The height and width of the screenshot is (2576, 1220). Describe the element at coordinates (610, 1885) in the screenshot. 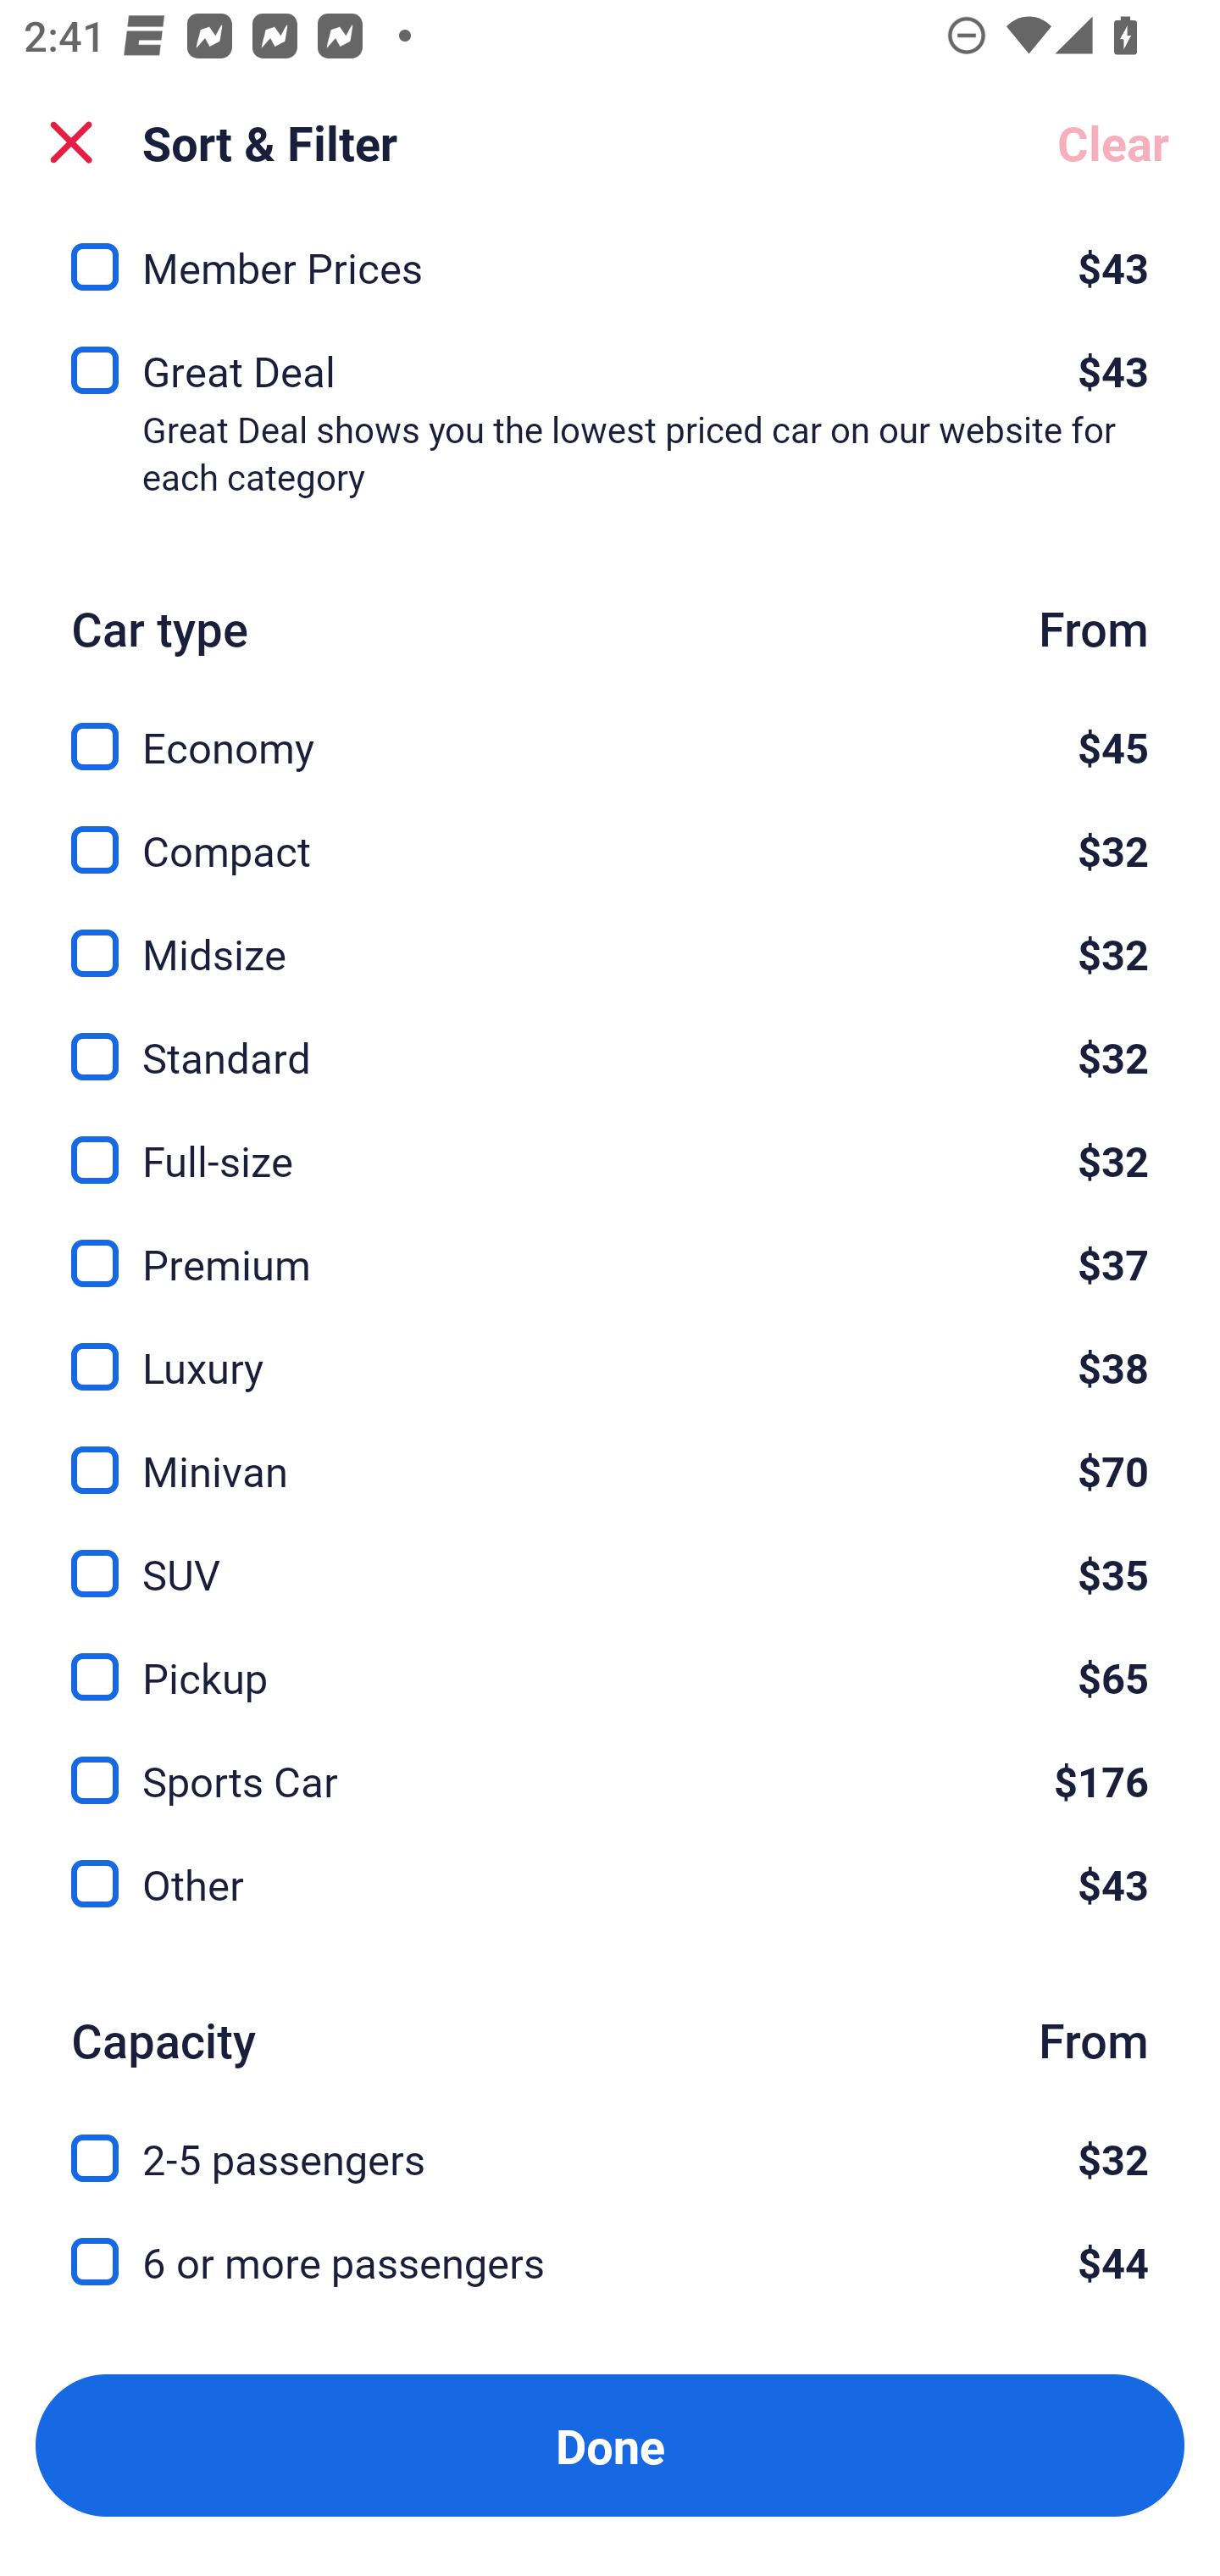

I see `Other, $43 Other $43` at that location.